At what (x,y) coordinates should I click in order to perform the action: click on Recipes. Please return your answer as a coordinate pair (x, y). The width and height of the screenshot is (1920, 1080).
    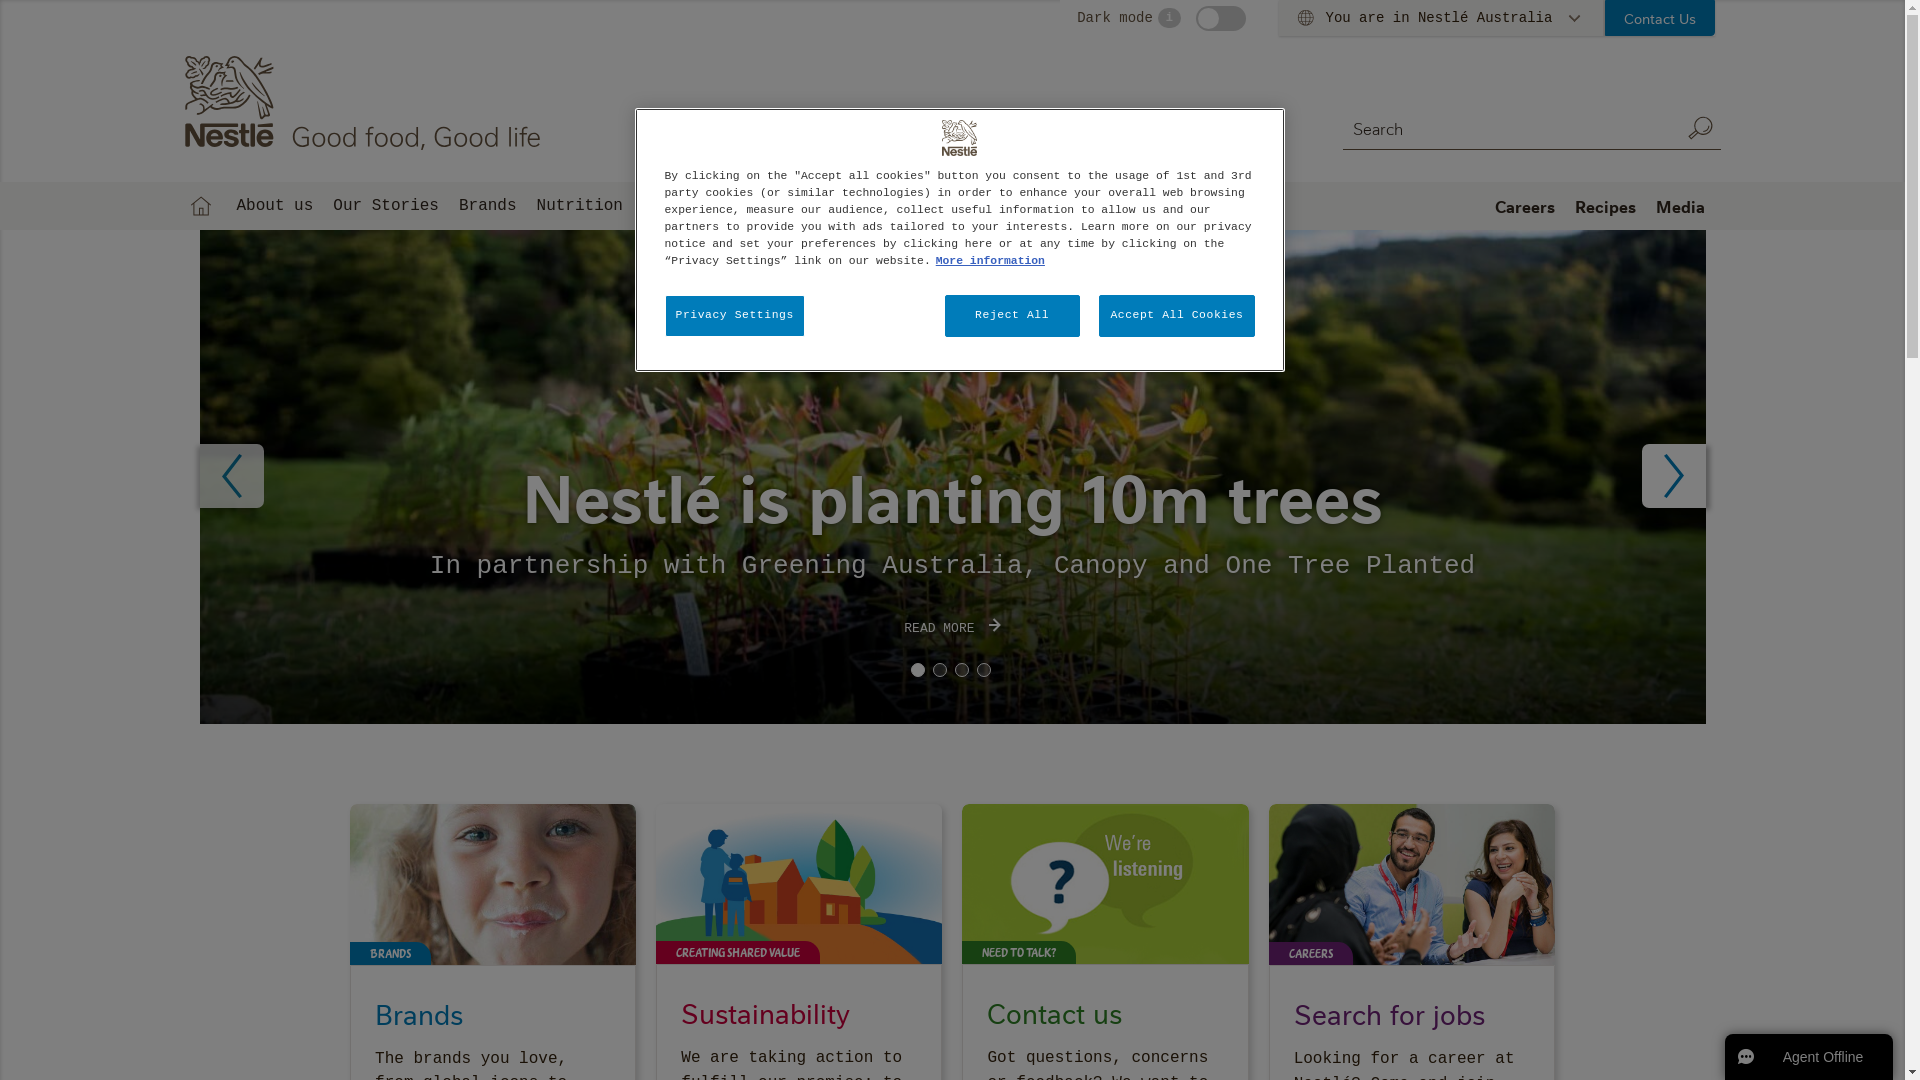
    Looking at the image, I should click on (1604, 206).